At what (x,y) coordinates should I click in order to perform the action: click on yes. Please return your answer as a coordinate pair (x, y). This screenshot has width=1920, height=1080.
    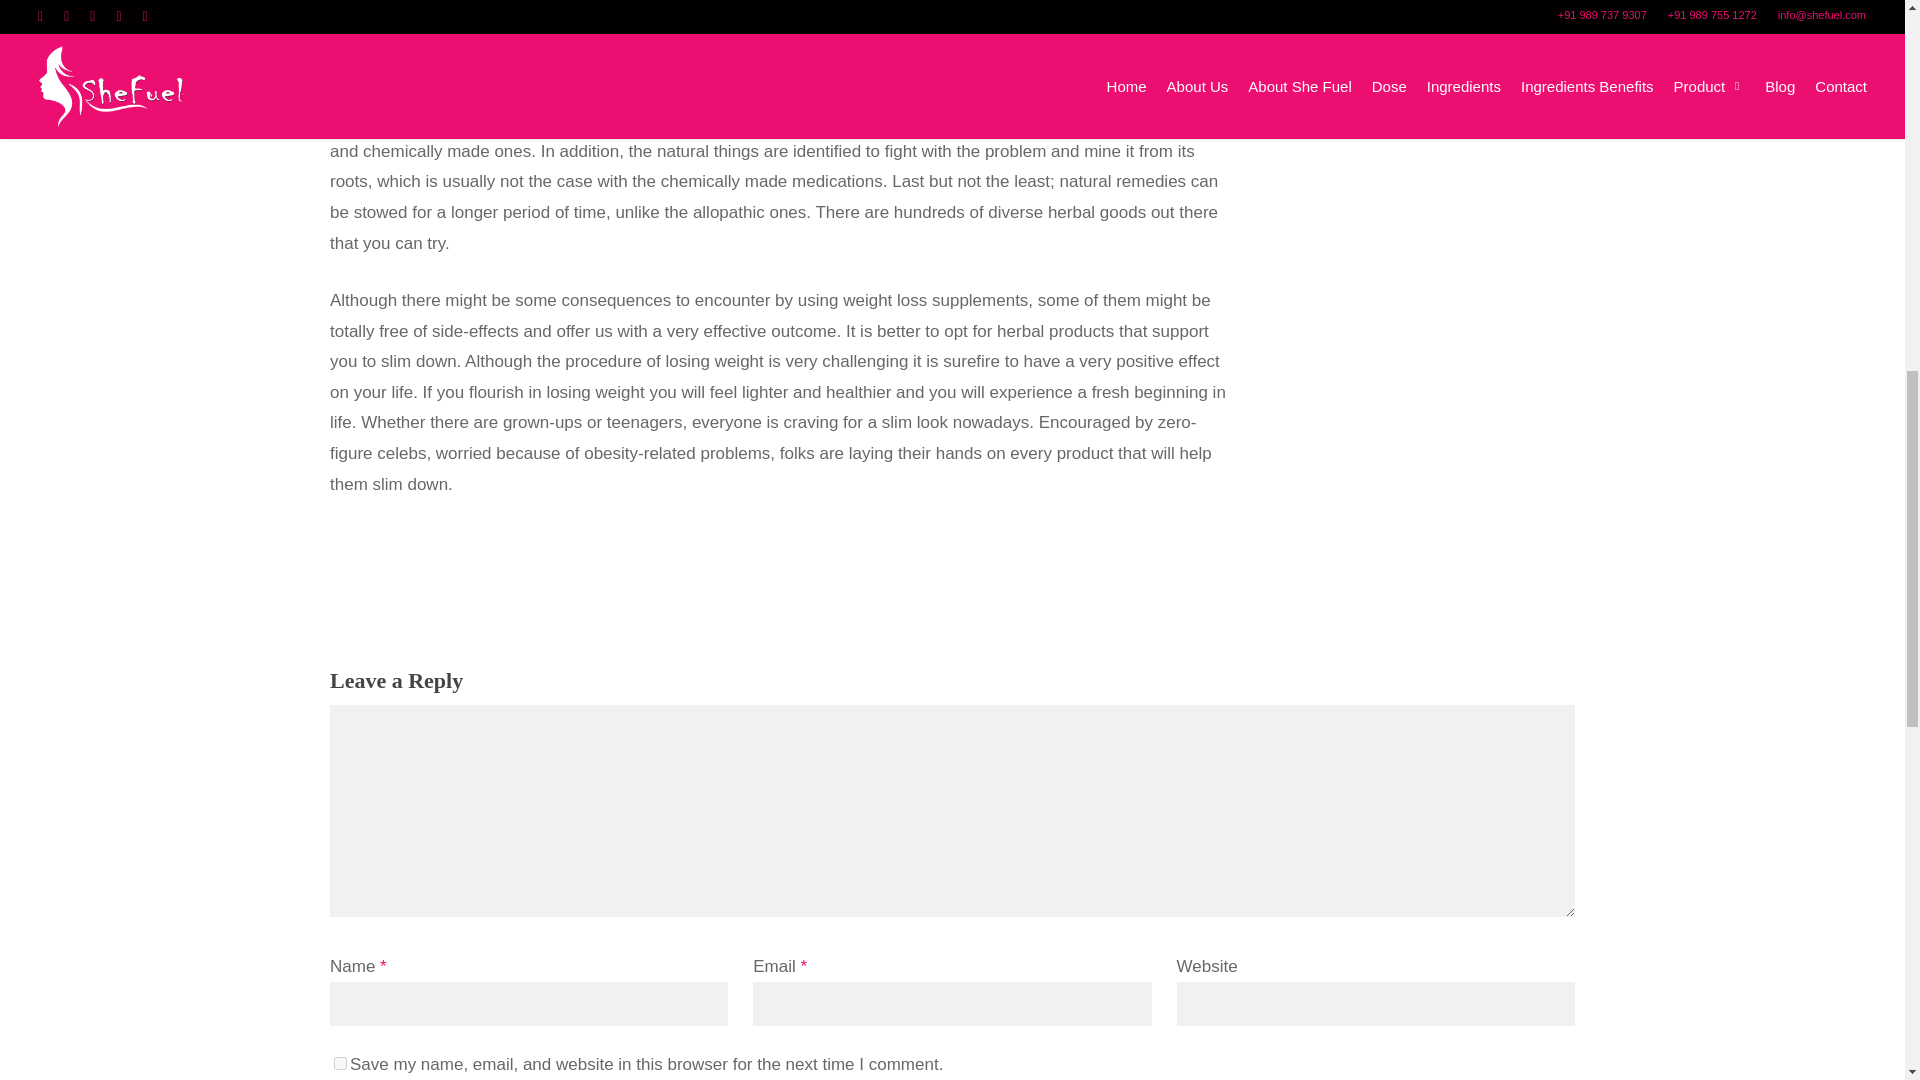
    Looking at the image, I should click on (340, 1064).